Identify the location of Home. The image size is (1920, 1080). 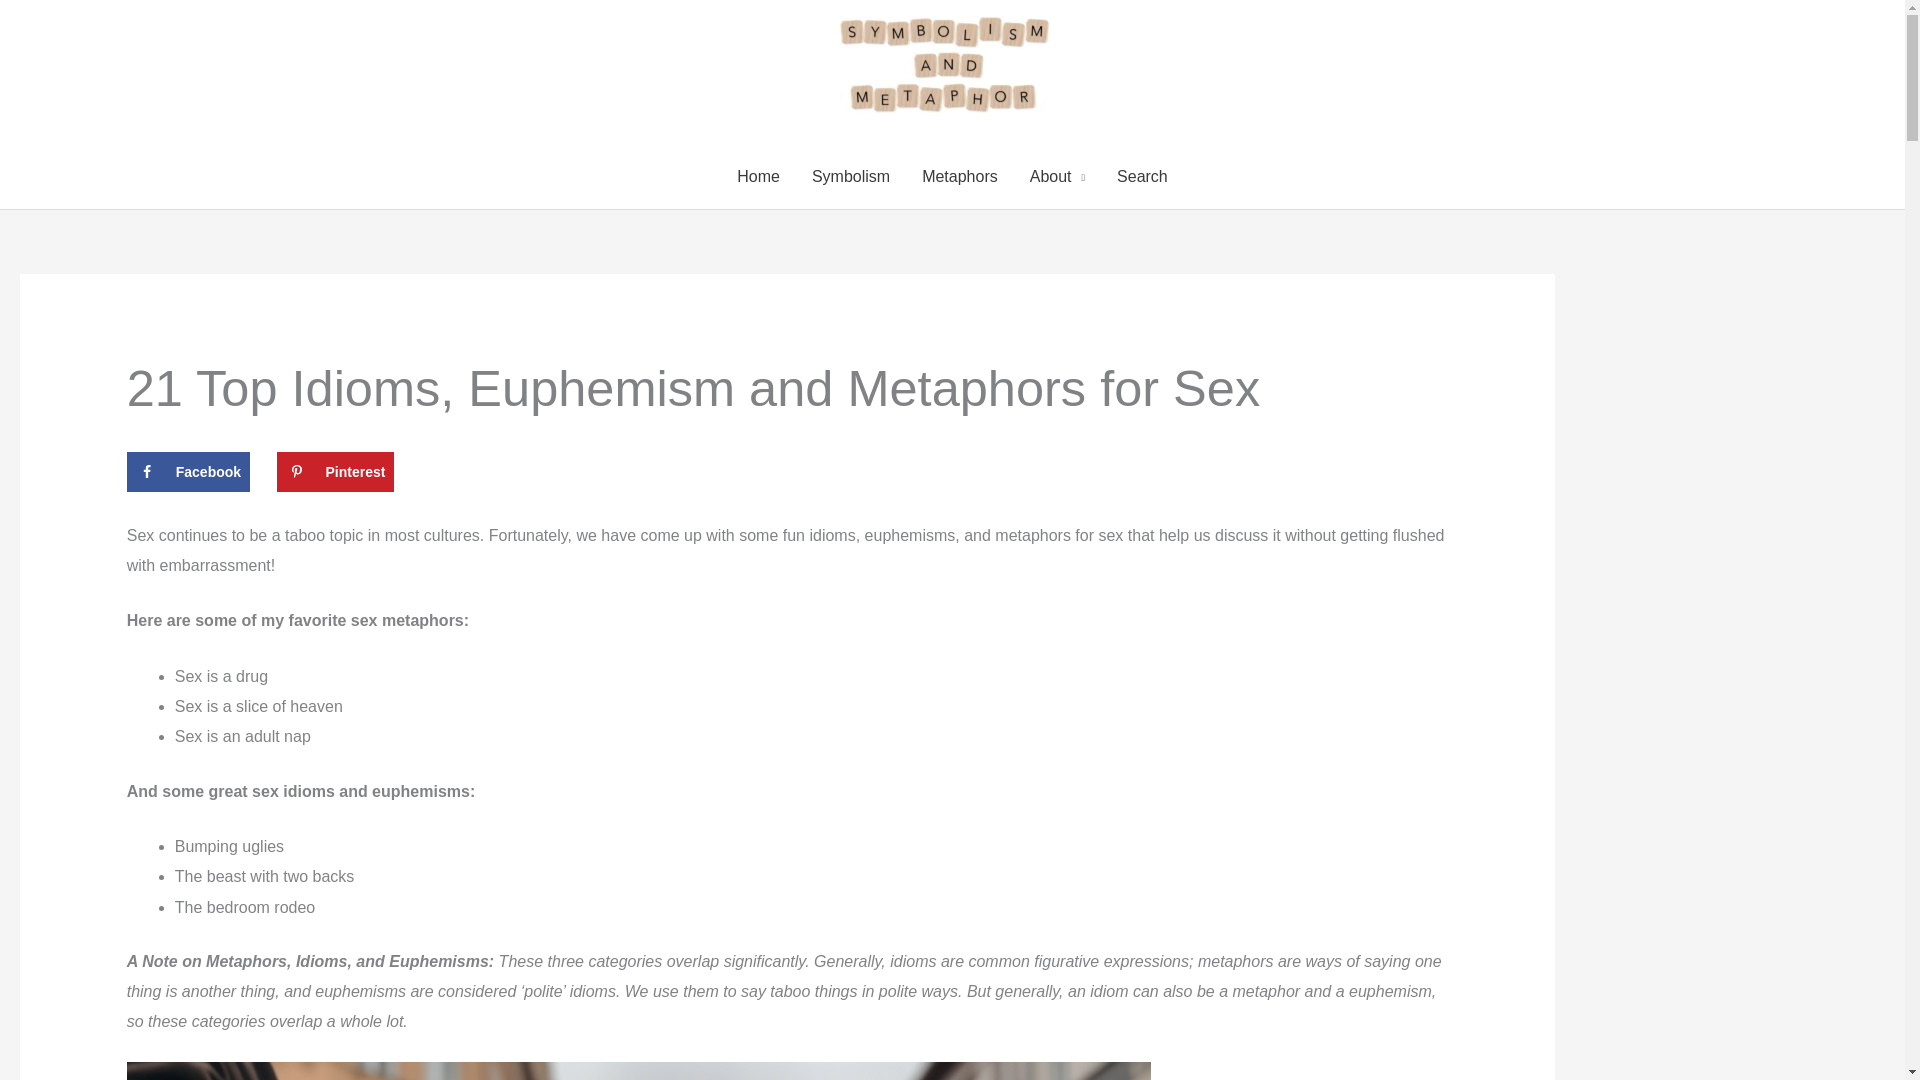
(758, 177).